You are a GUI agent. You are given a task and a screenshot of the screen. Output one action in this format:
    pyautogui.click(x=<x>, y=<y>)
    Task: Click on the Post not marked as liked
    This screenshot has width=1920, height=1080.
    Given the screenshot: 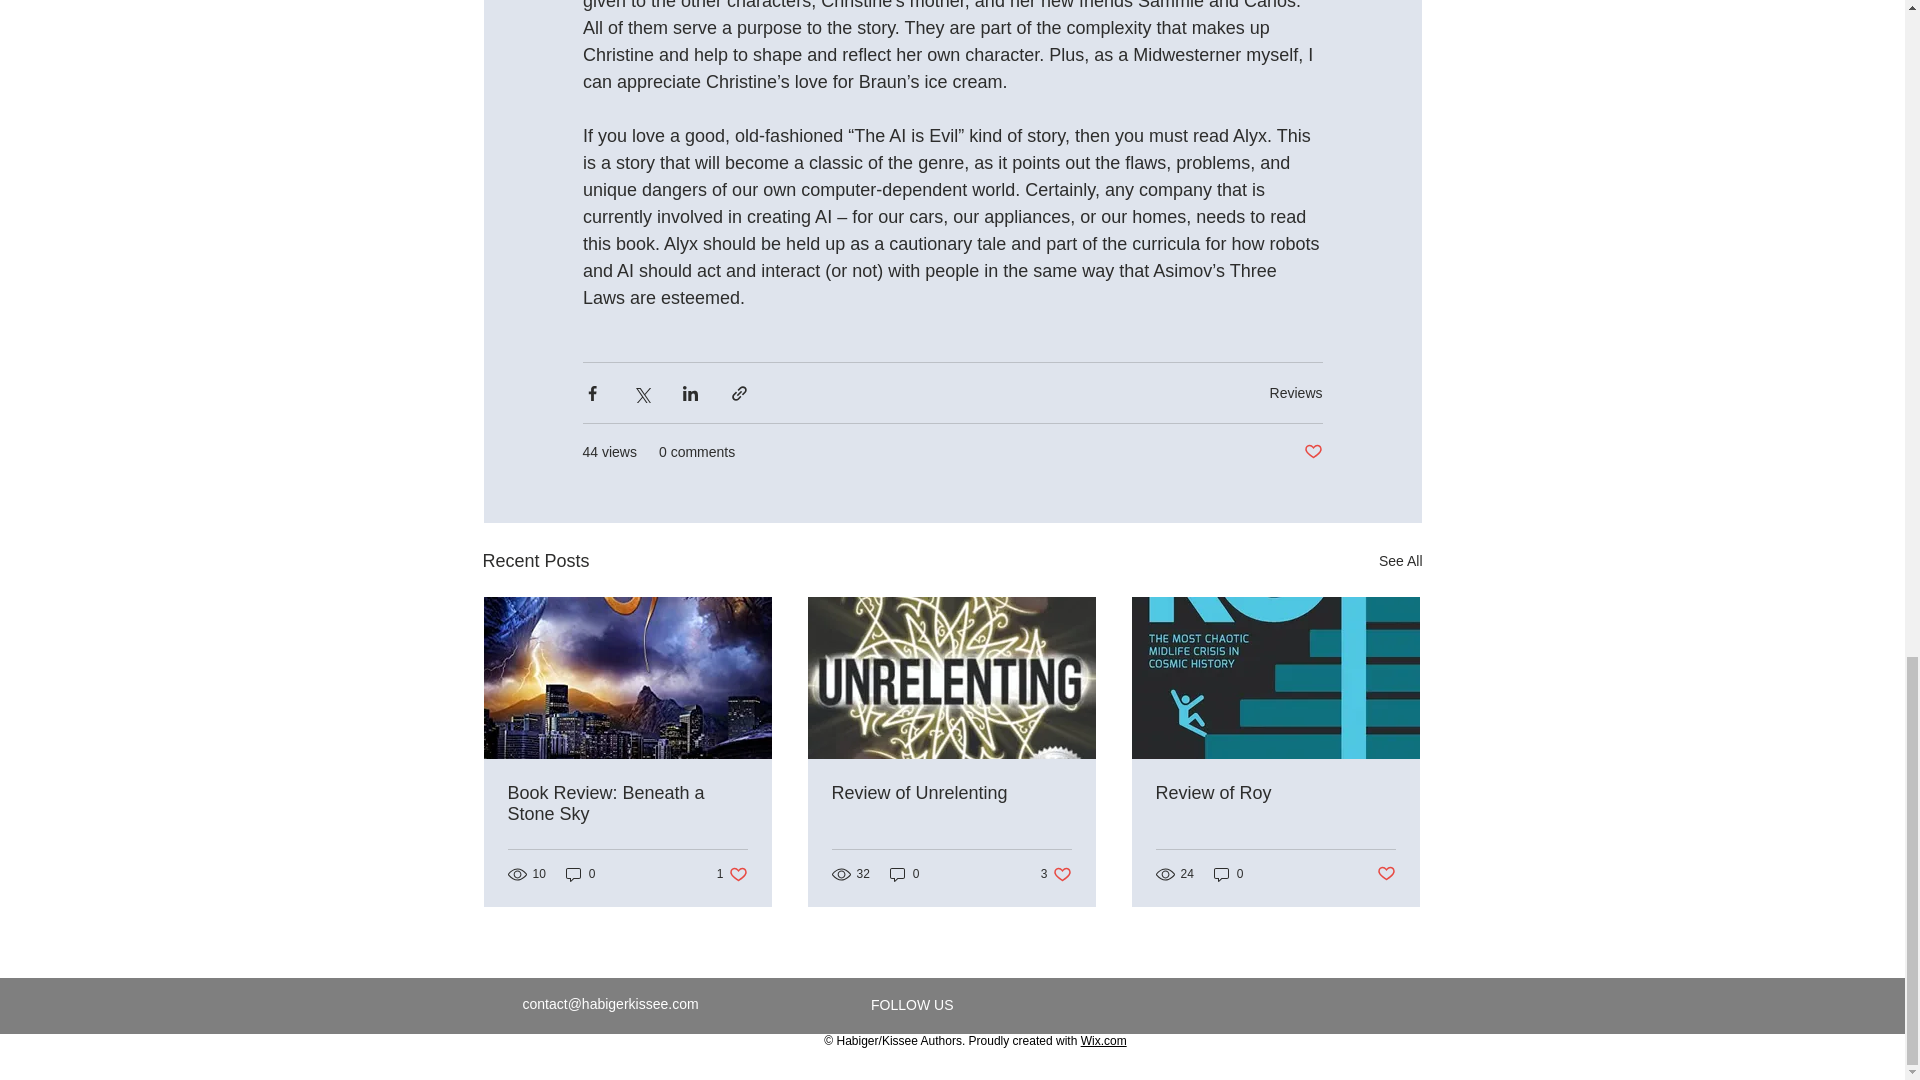 What is the action you would take?
    pyautogui.click(x=580, y=874)
    